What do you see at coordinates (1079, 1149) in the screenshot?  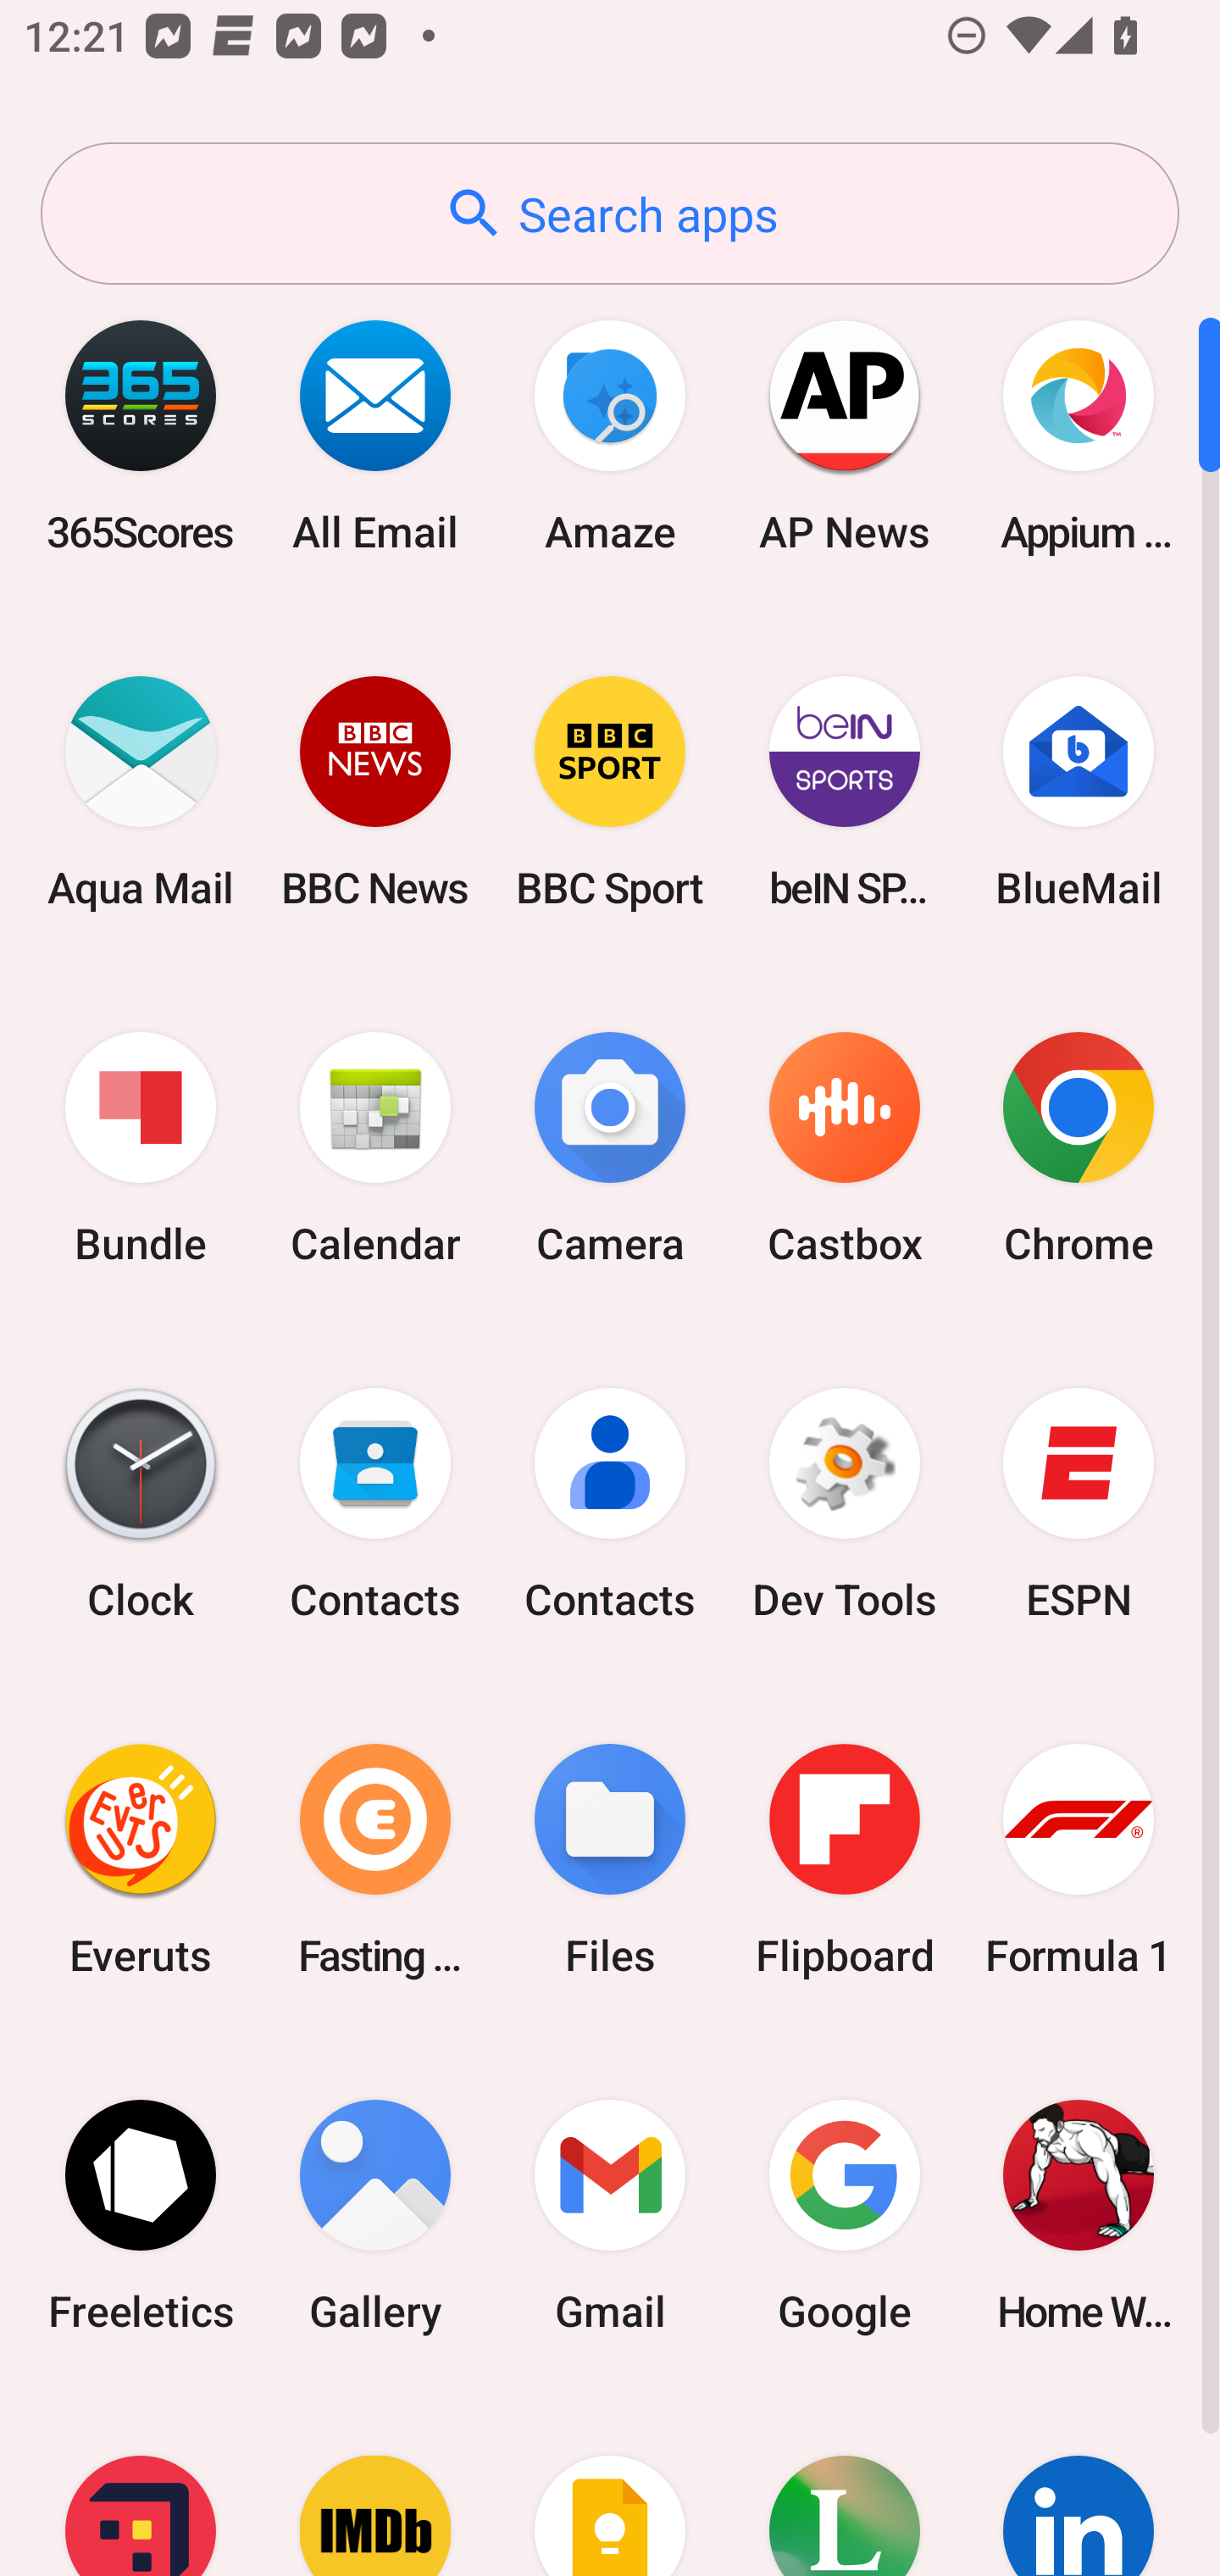 I see `Chrome` at bounding box center [1079, 1149].